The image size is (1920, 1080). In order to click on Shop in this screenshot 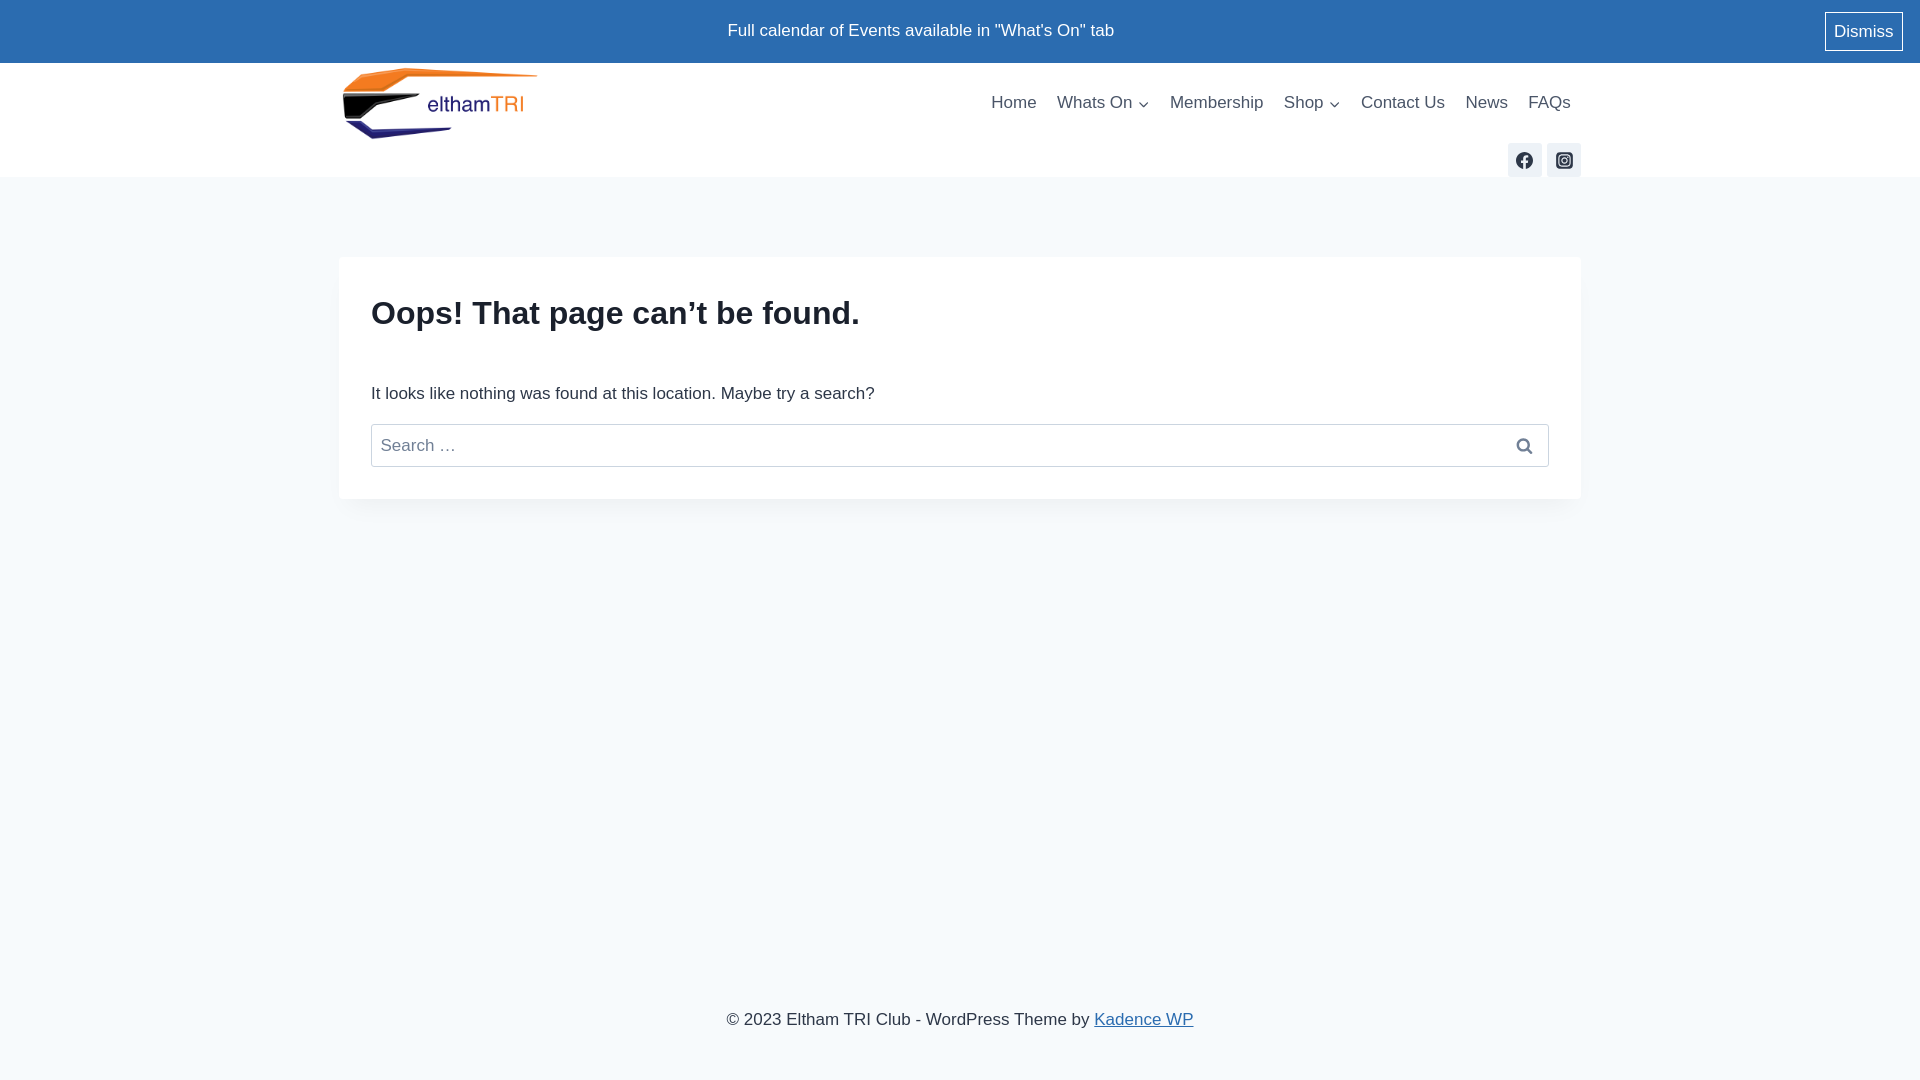, I will do `click(1312, 103)`.